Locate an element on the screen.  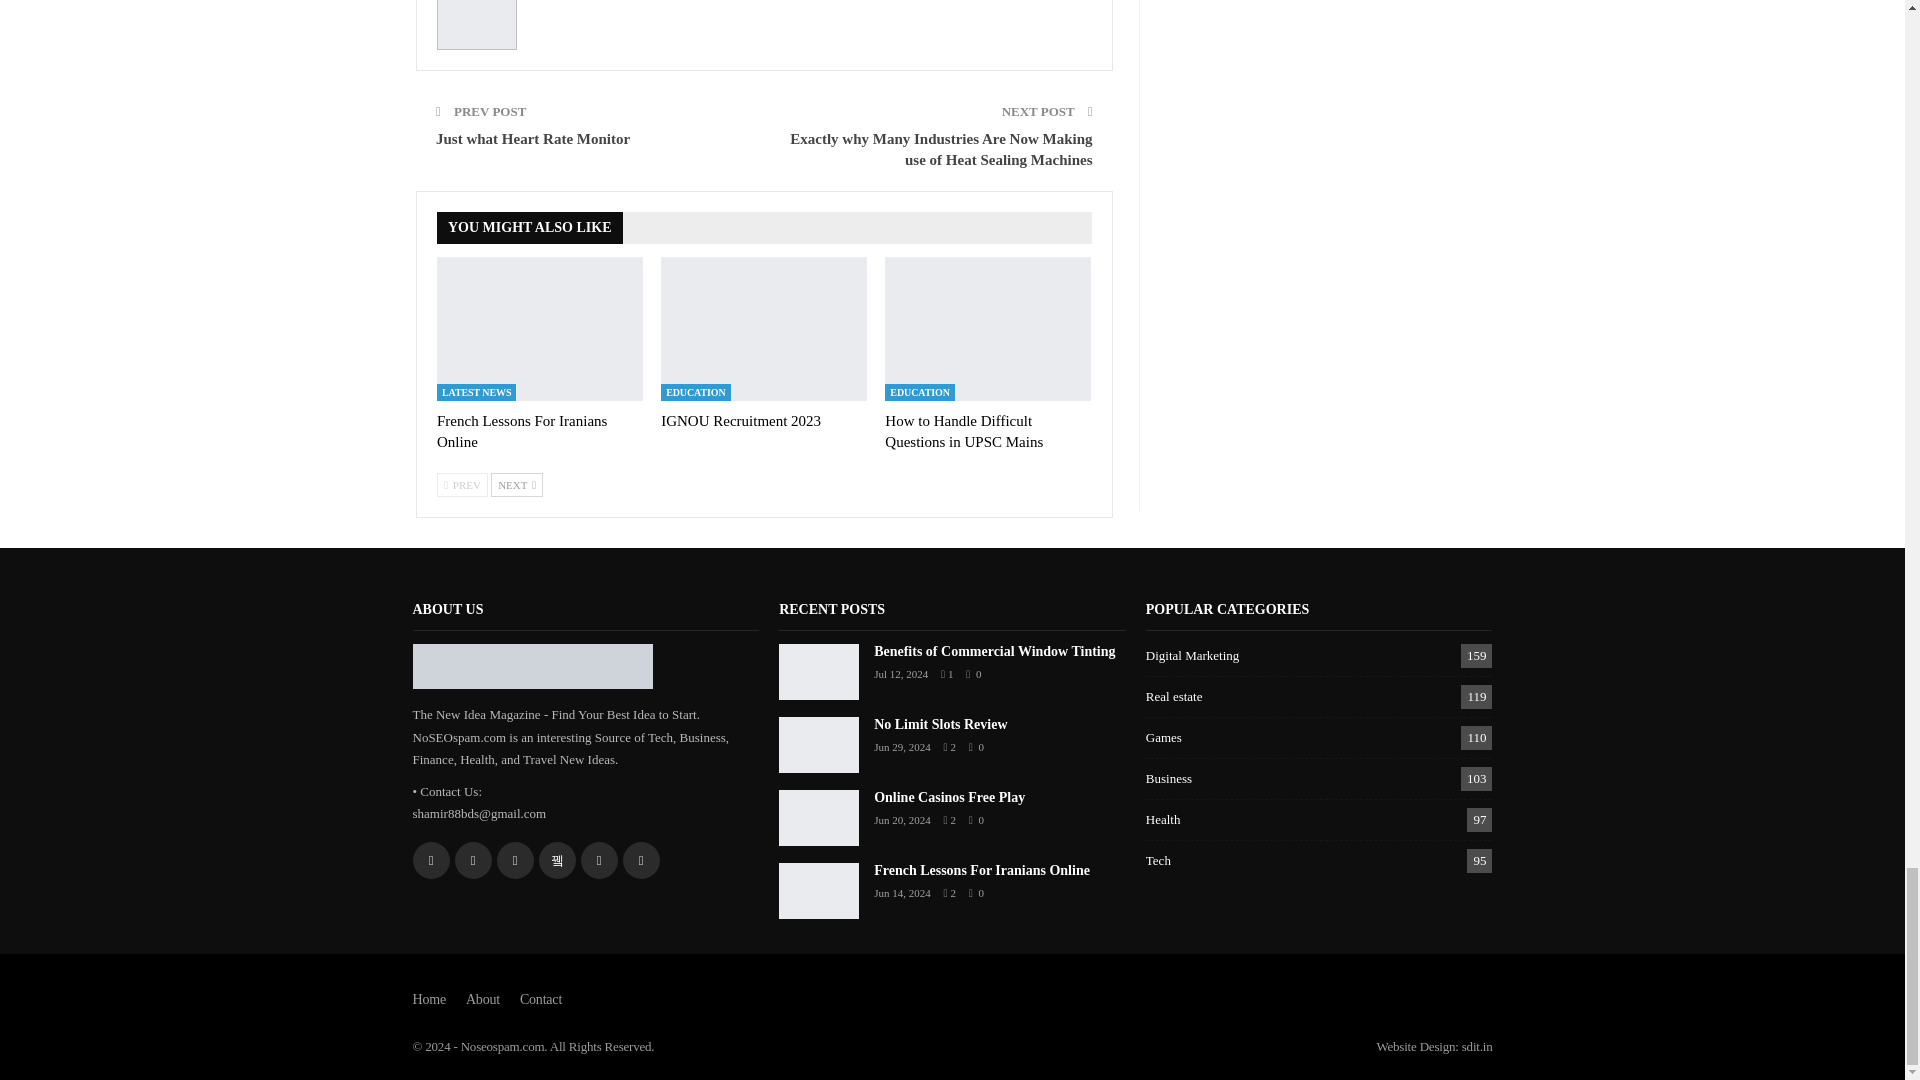
IGNOU Recruitment 2023 is located at coordinates (740, 420).